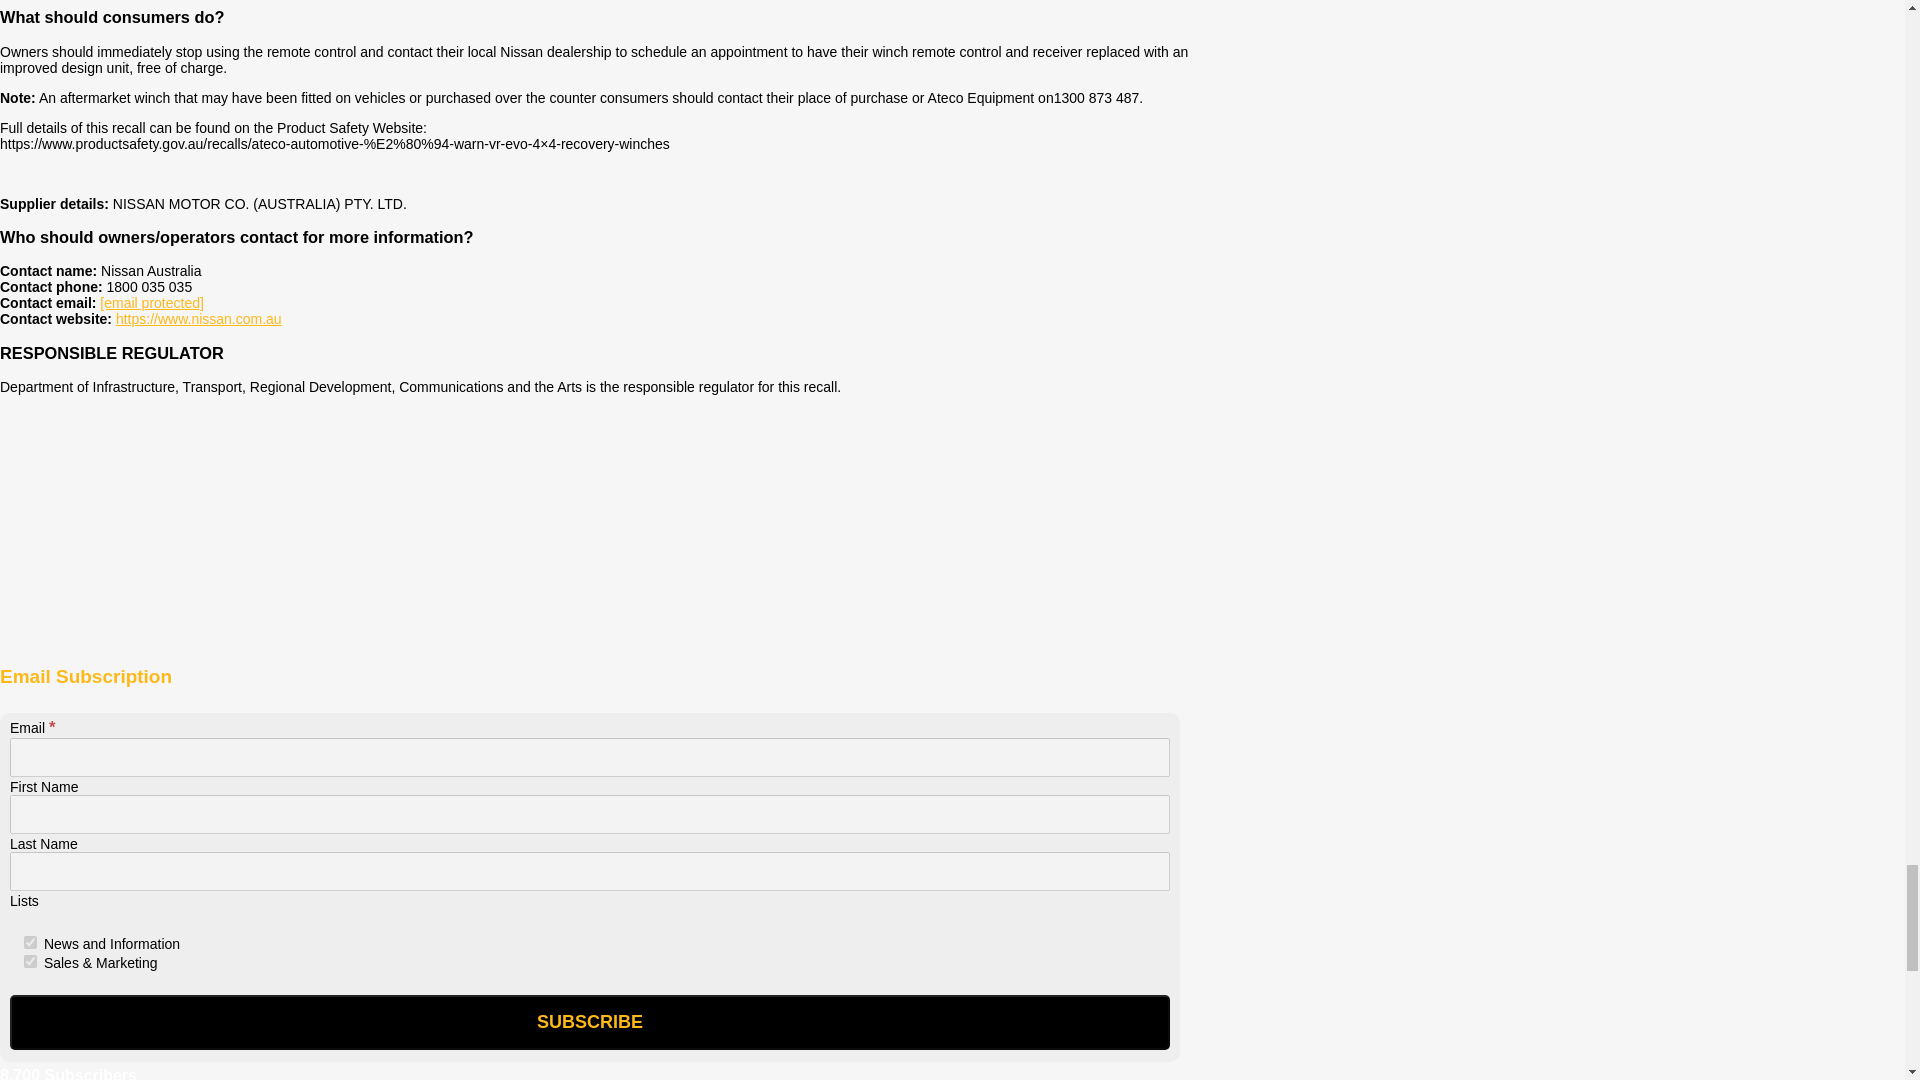 The image size is (1920, 1080). Describe the element at coordinates (30, 960) in the screenshot. I see `6` at that location.